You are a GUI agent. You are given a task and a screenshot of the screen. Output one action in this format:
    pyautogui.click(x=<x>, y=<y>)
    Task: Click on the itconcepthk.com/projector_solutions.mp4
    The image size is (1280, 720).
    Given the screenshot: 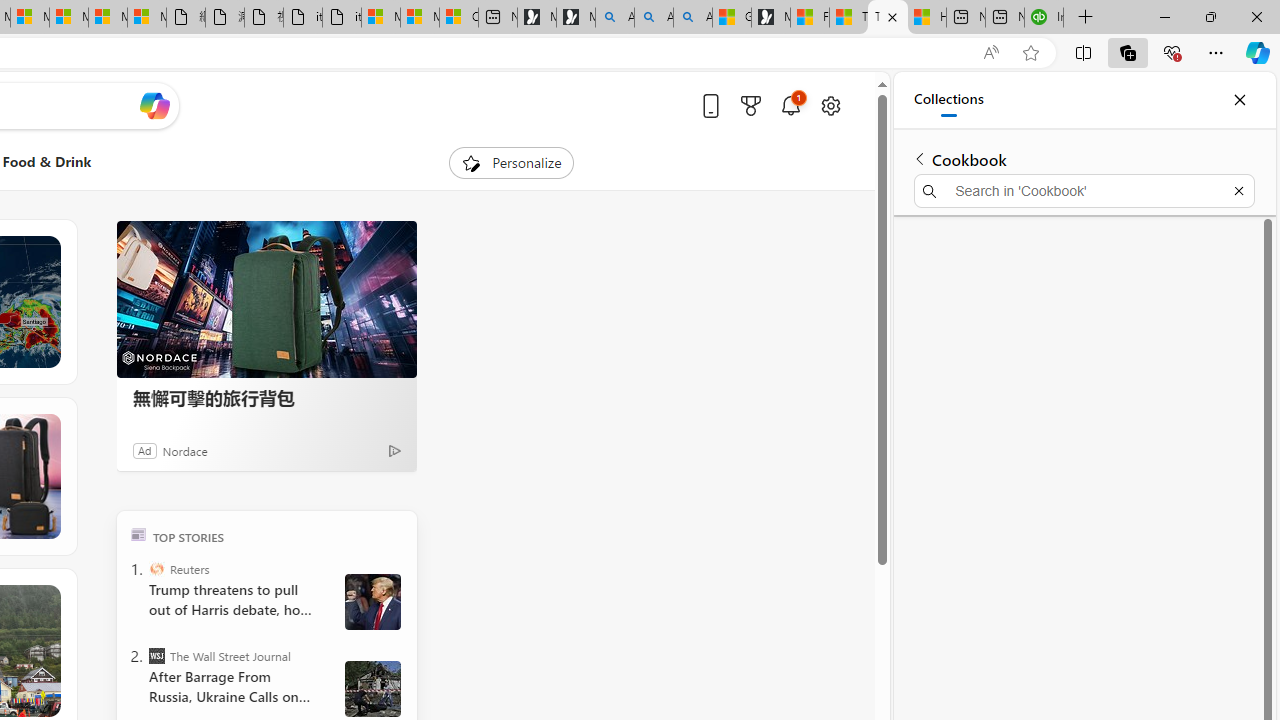 What is the action you would take?
    pyautogui.click(x=341, y=18)
    